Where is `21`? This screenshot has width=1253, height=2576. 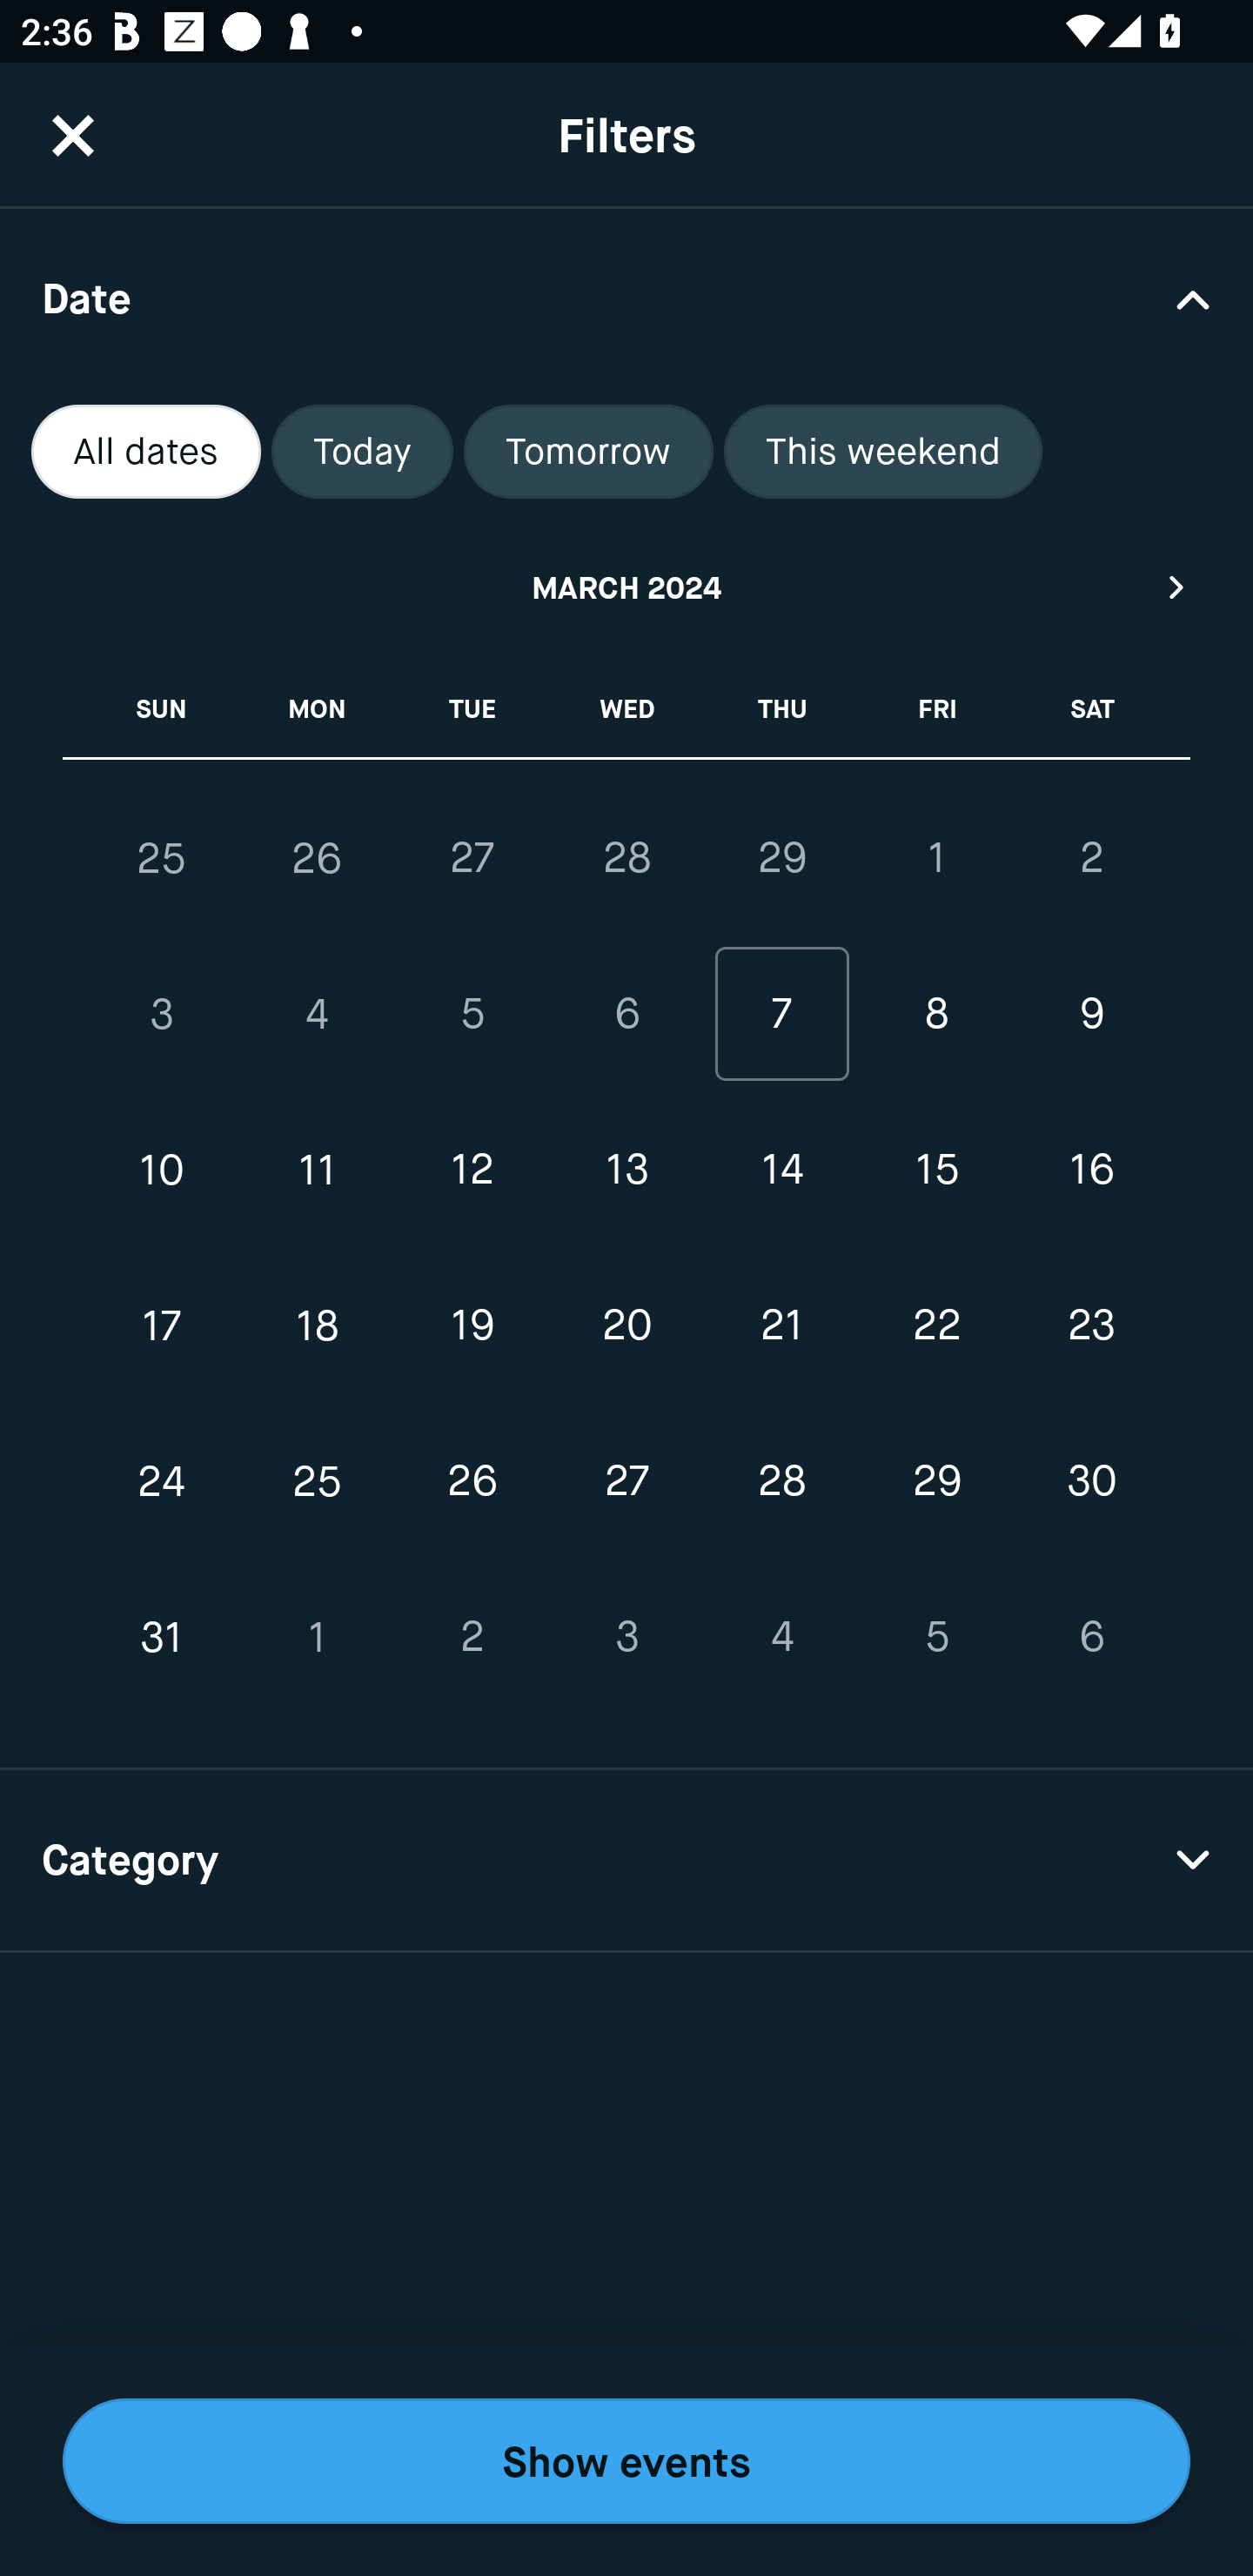
21 is located at coordinates (781, 1325).